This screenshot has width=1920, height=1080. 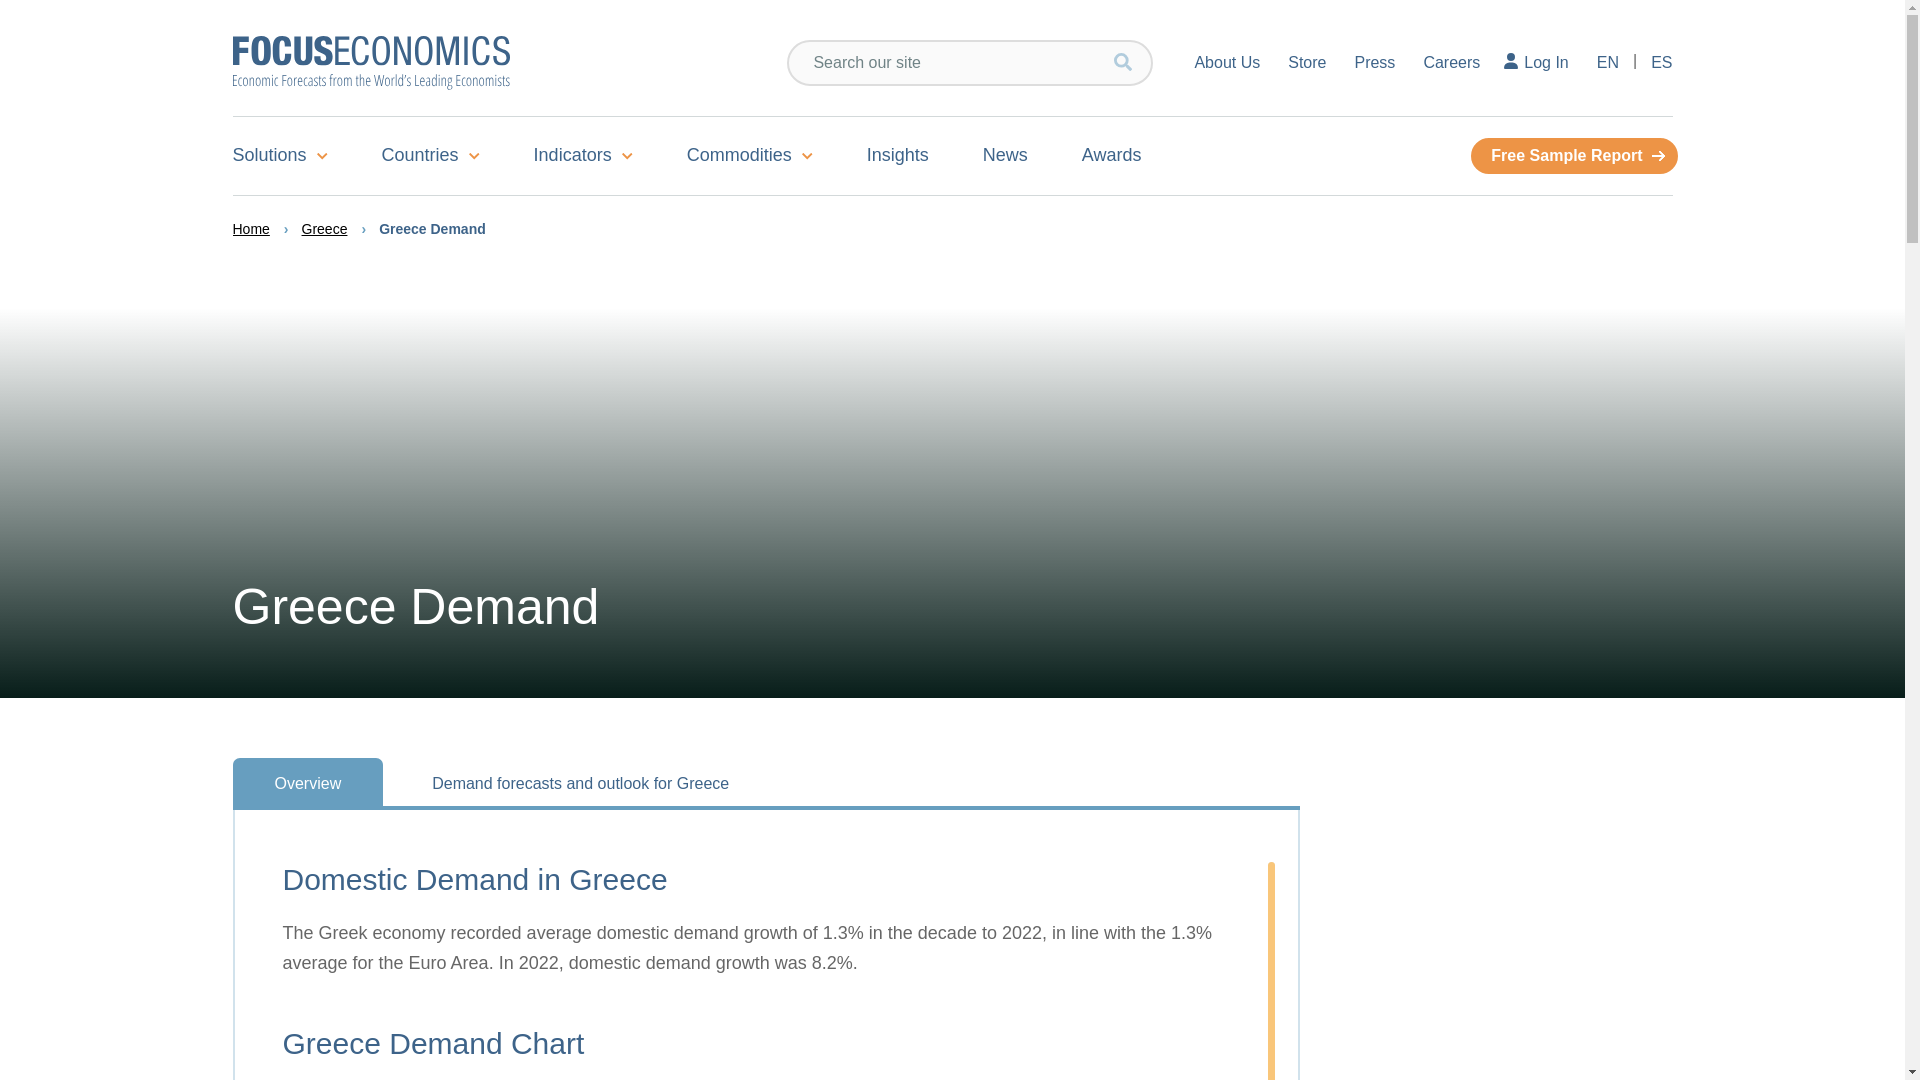 I want to click on Careers, so click(x=1451, y=62).